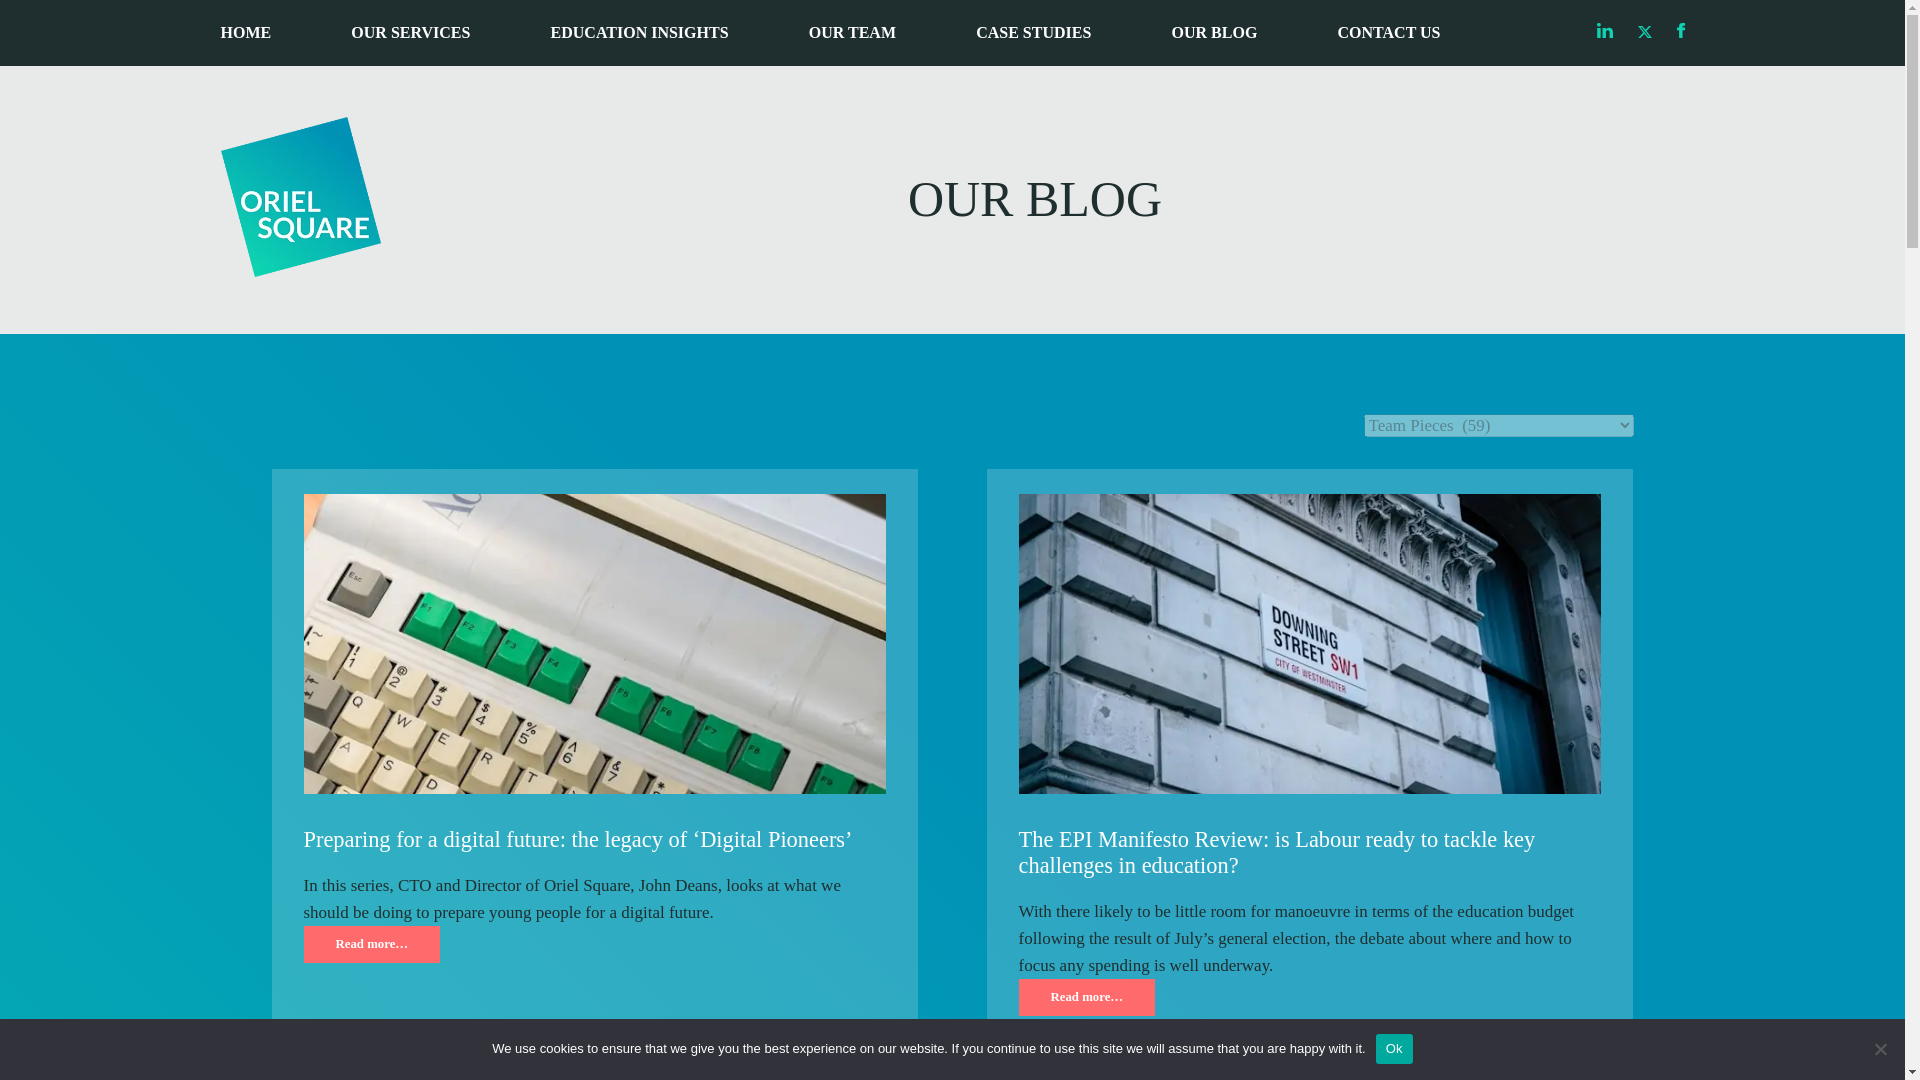 Image resolution: width=1920 pixels, height=1080 pixels. What do you see at coordinates (640, 33) in the screenshot?
I see `EDUCATION INSIGHTS` at bounding box center [640, 33].